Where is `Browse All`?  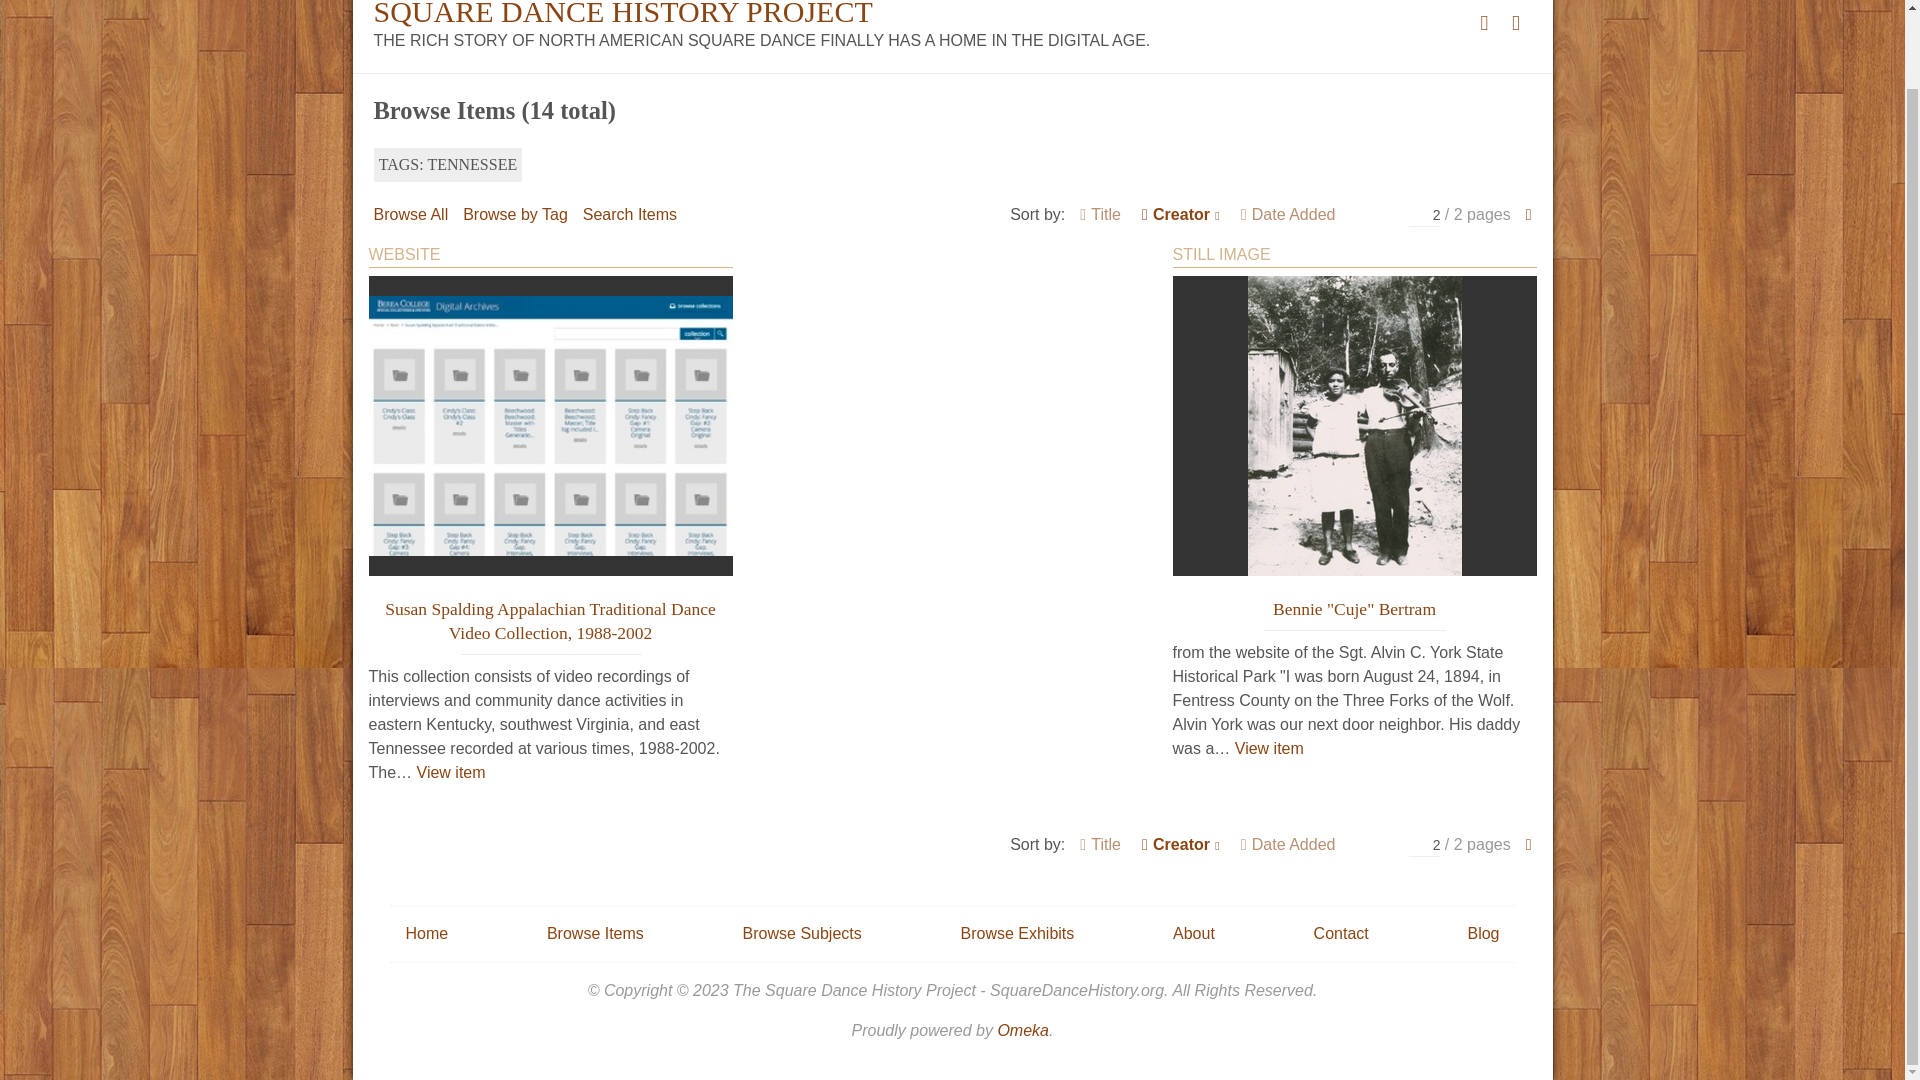 Browse All is located at coordinates (412, 214).